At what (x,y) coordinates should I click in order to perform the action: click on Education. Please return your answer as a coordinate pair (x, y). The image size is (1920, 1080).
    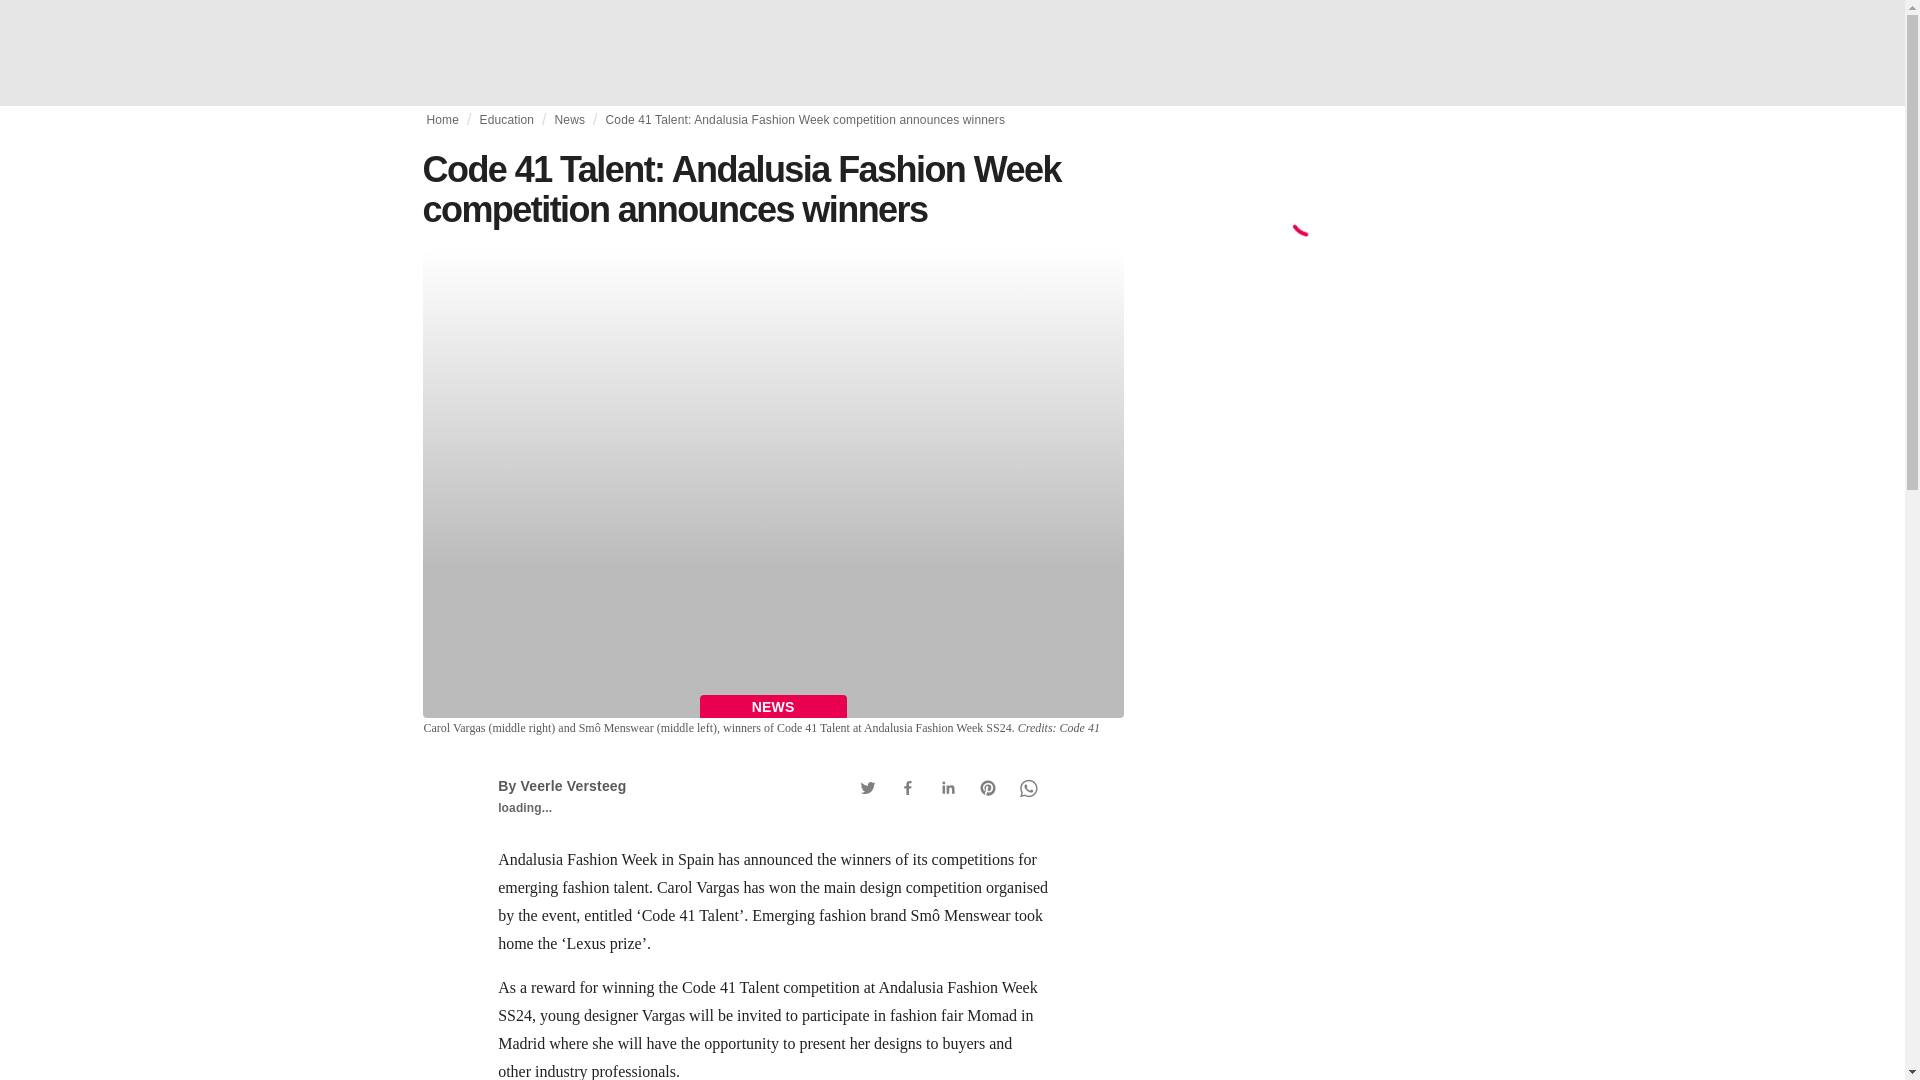
    Looking at the image, I should click on (508, 120).